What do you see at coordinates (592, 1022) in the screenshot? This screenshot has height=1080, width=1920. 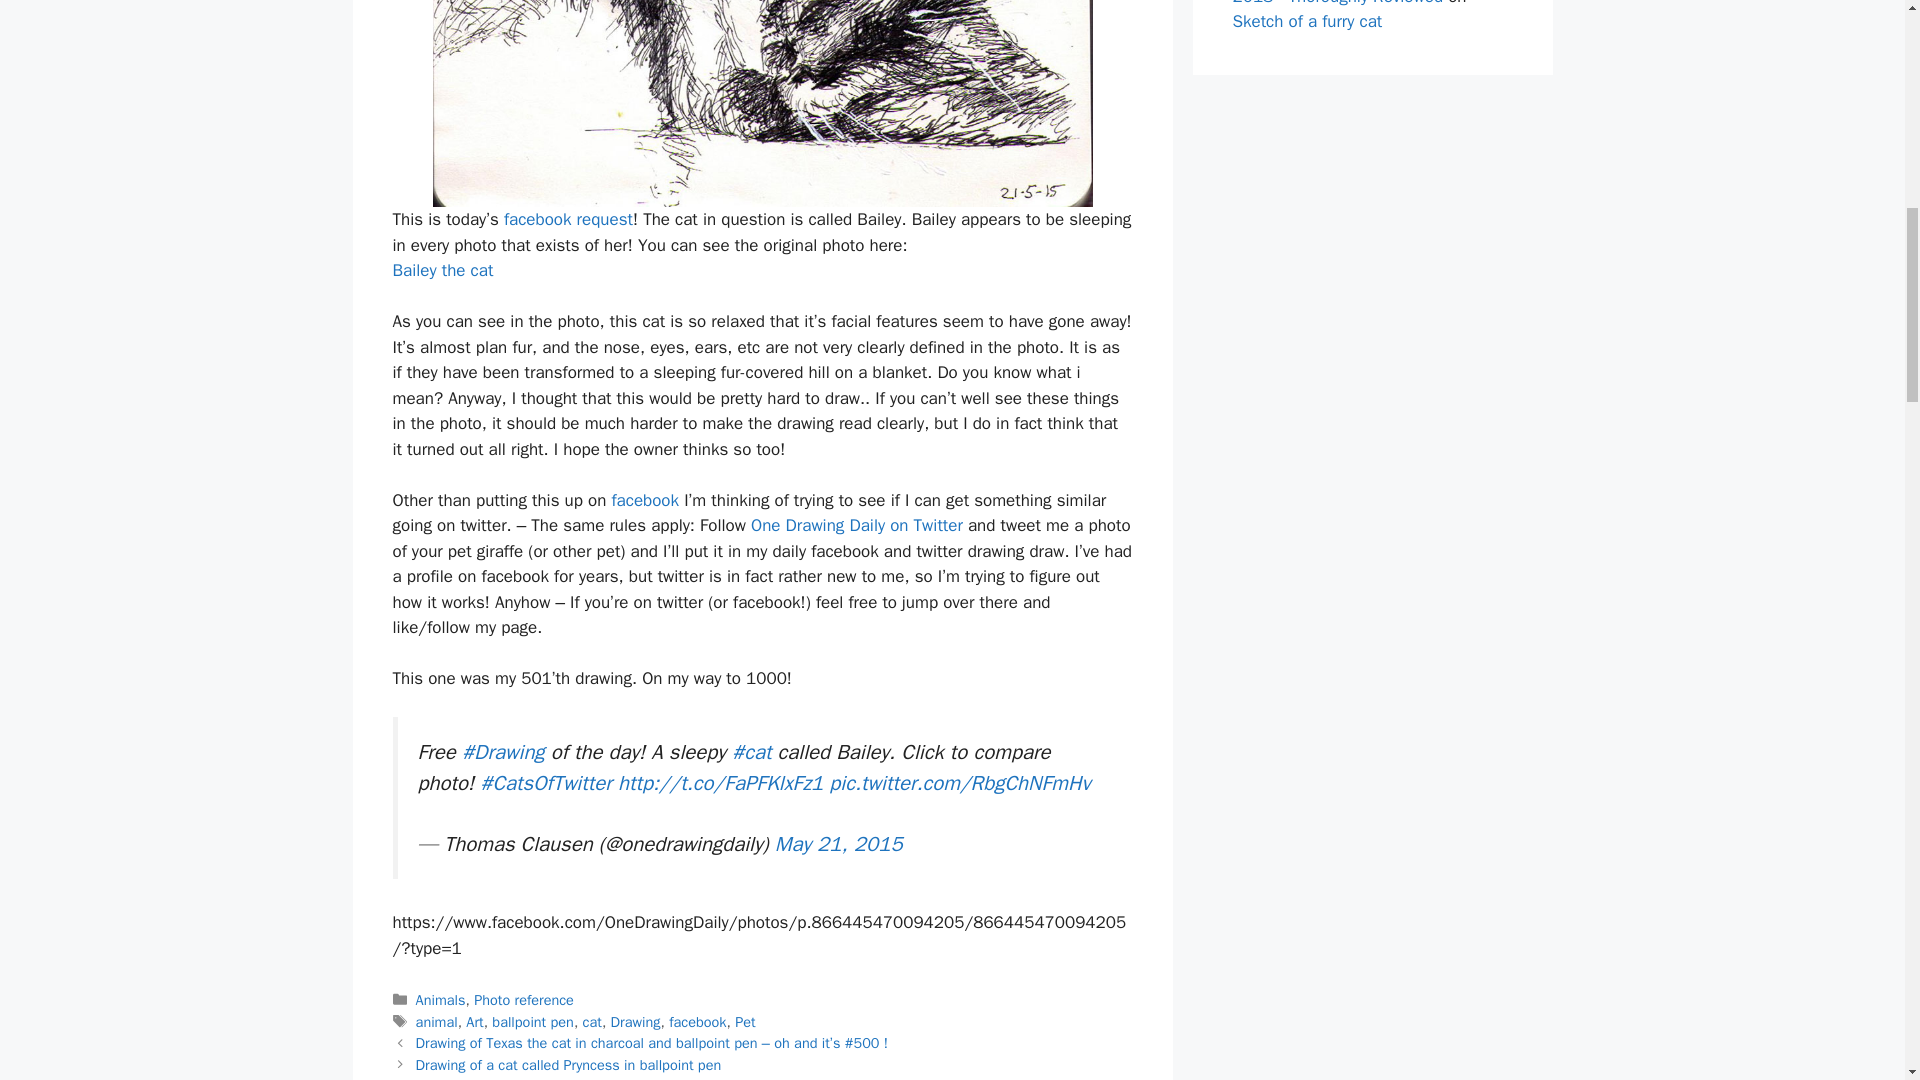 I see `cat` at bounding box center [592, 1022].